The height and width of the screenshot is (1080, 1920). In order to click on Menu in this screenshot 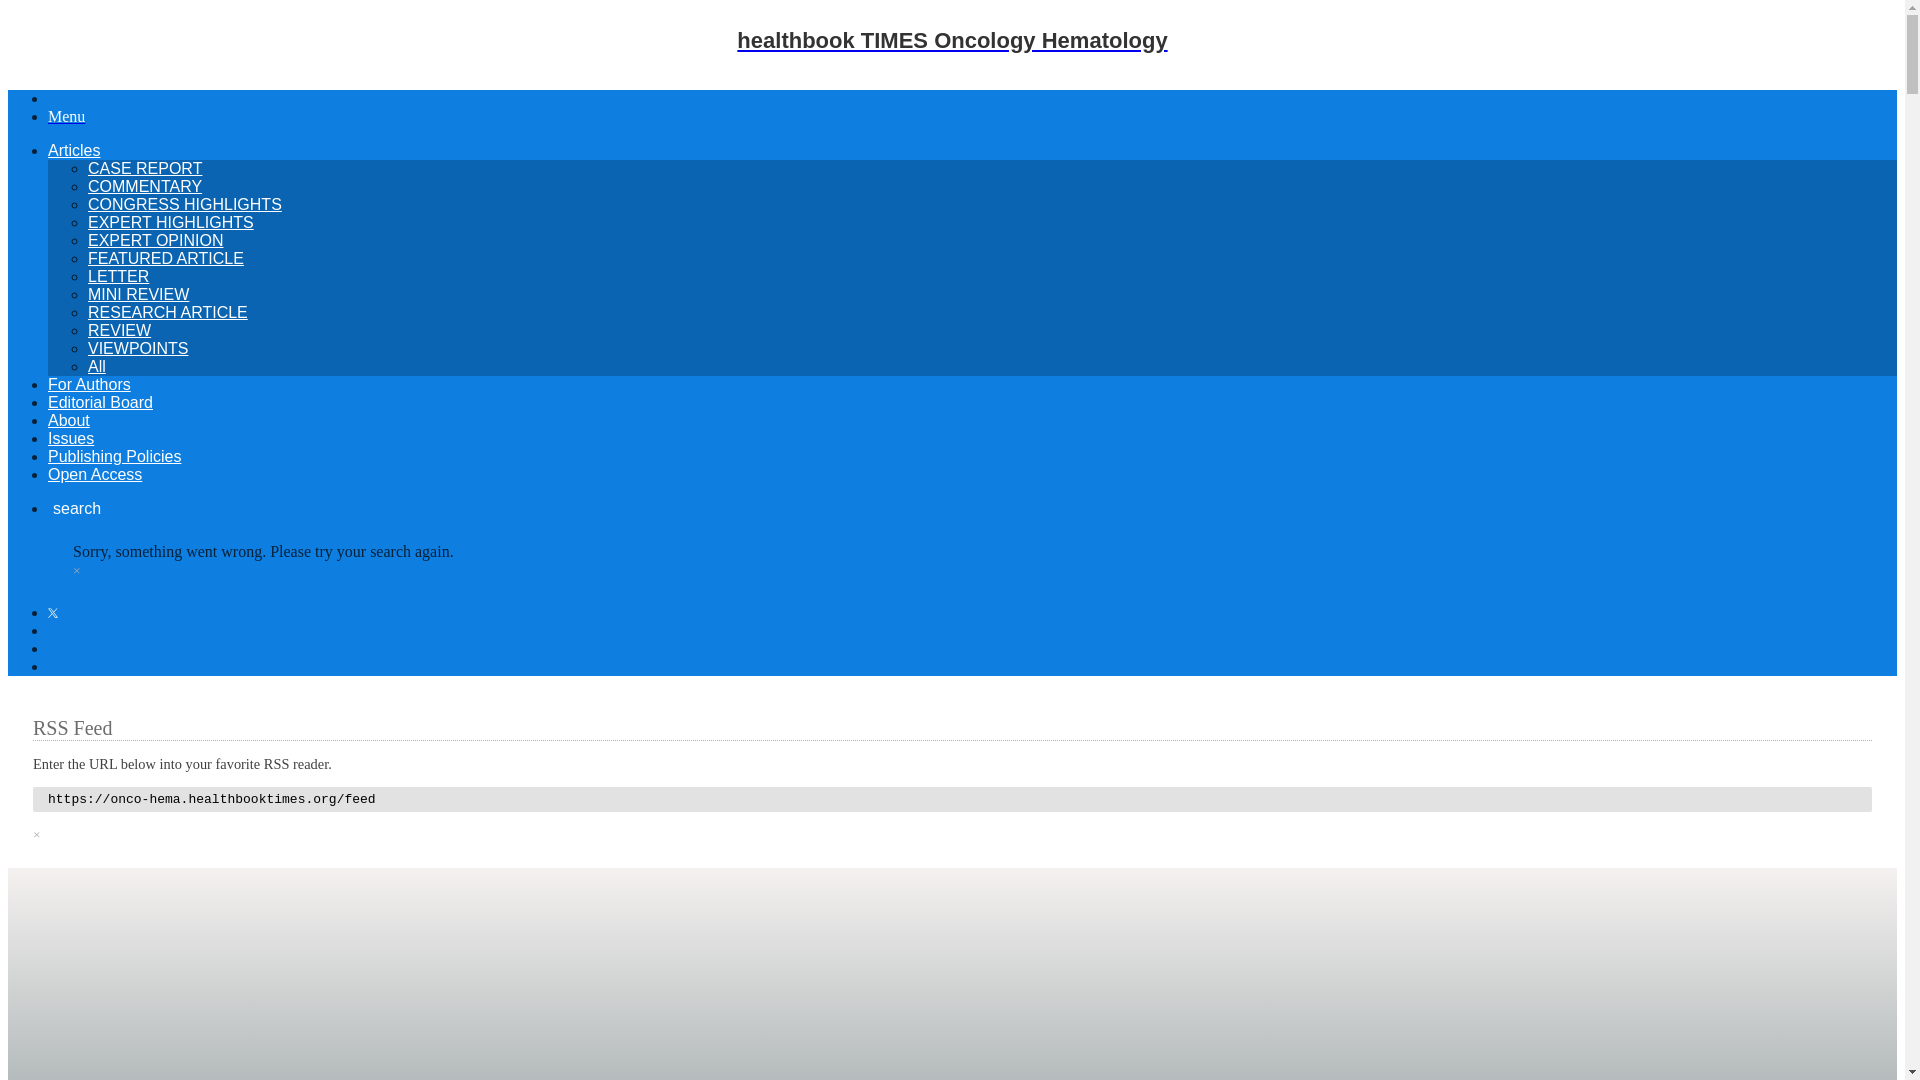, I will do `click(66, 116)`.